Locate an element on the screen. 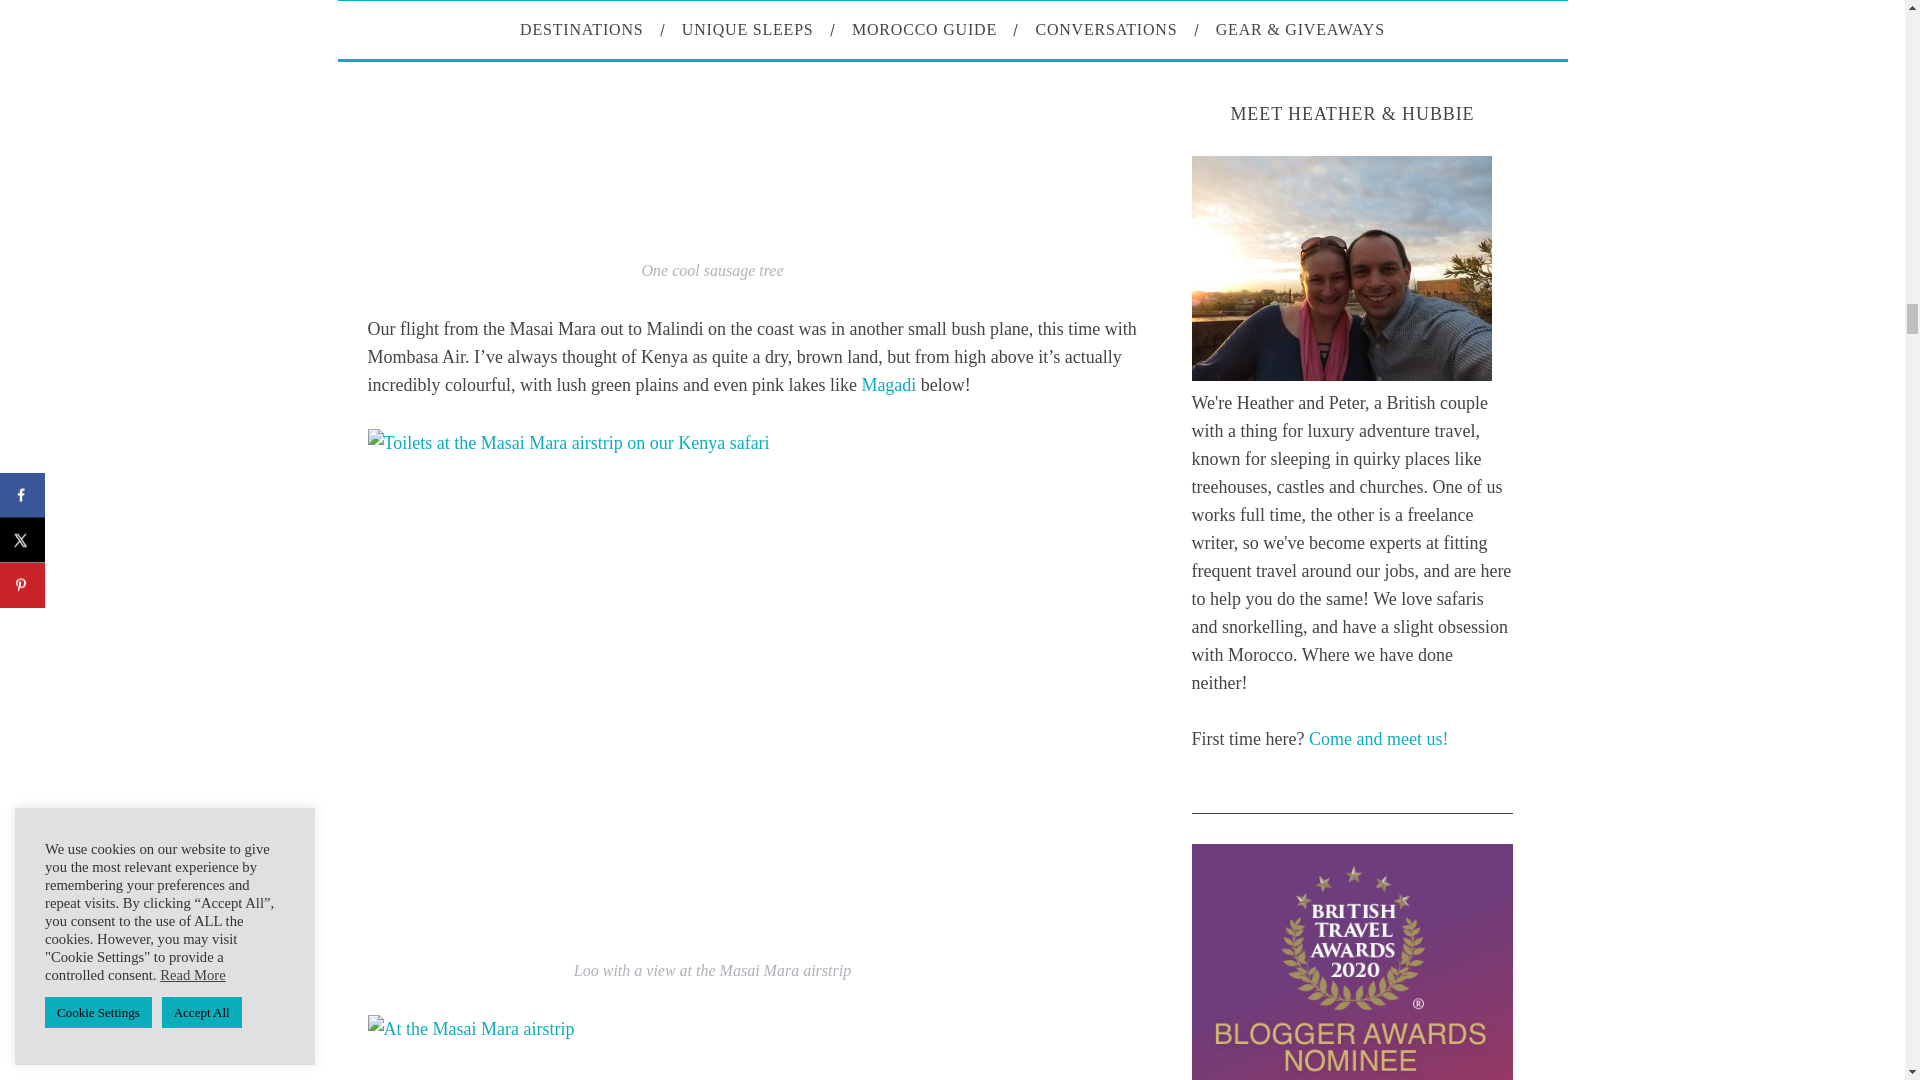 Image resolution: width=1920 pixels, height=1080 pixels. Sausage tree in the Masai Mara on a Kenya safari is located at coordinates (712, 123).